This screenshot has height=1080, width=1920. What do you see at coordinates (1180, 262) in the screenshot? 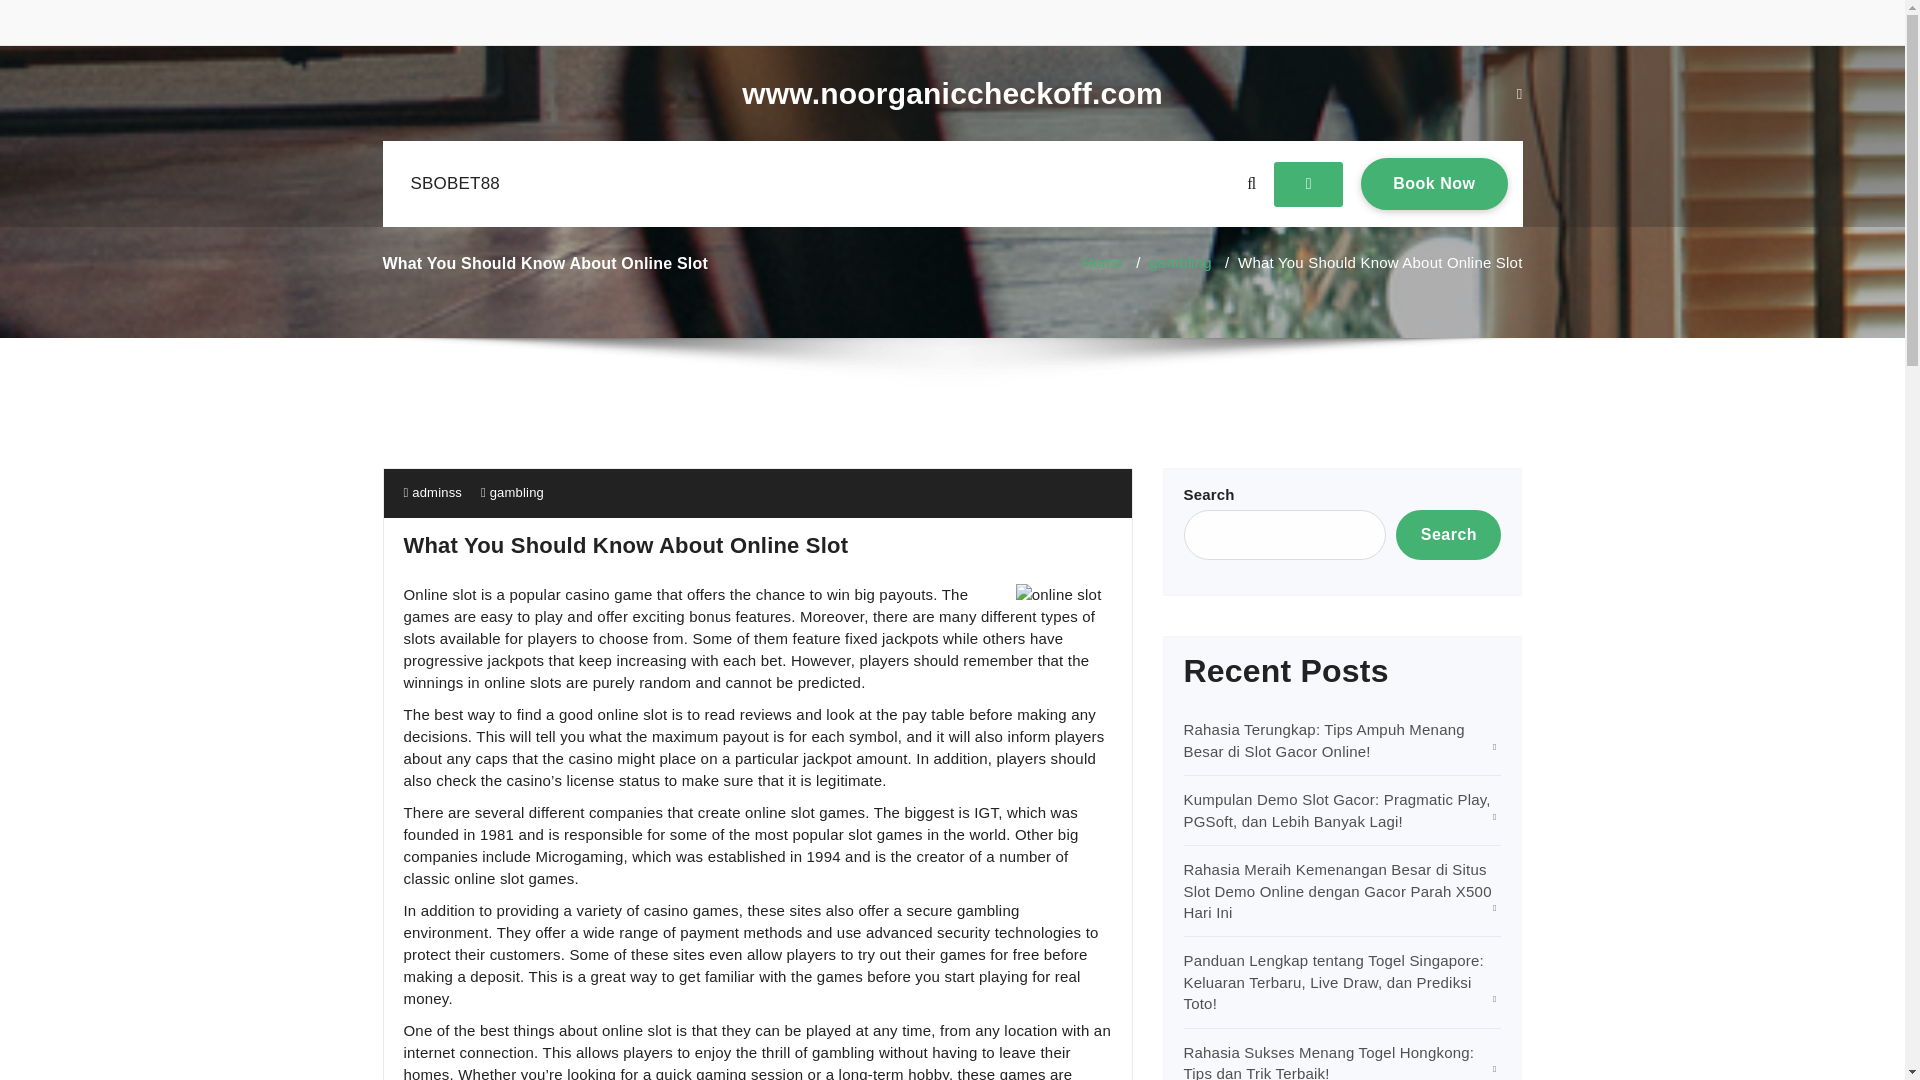
I see `adminss` at bounding box center [1180, 262].